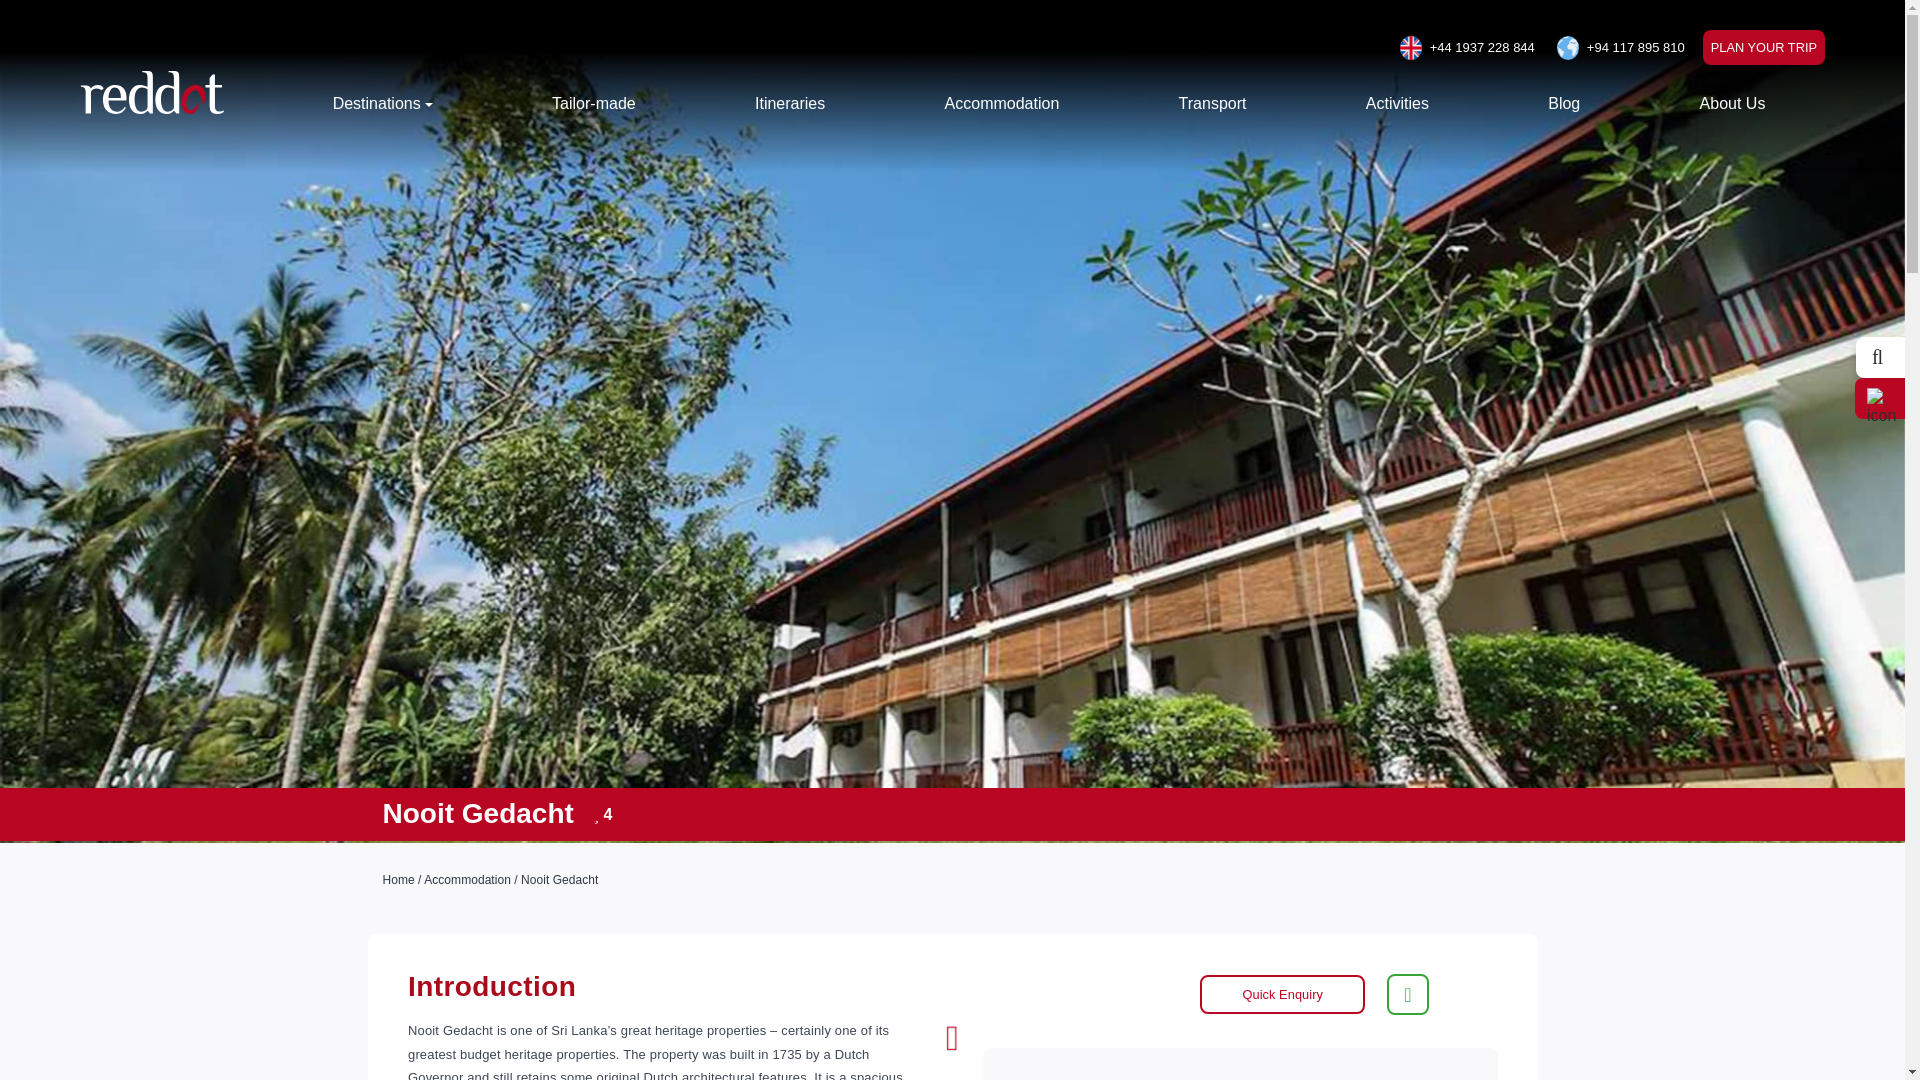 Image resolution: width=1920 pixels, height=1080 pixels. Describe the element at coordinates (593, 104) in the screenshot. I see `Tailor-made` at that location.